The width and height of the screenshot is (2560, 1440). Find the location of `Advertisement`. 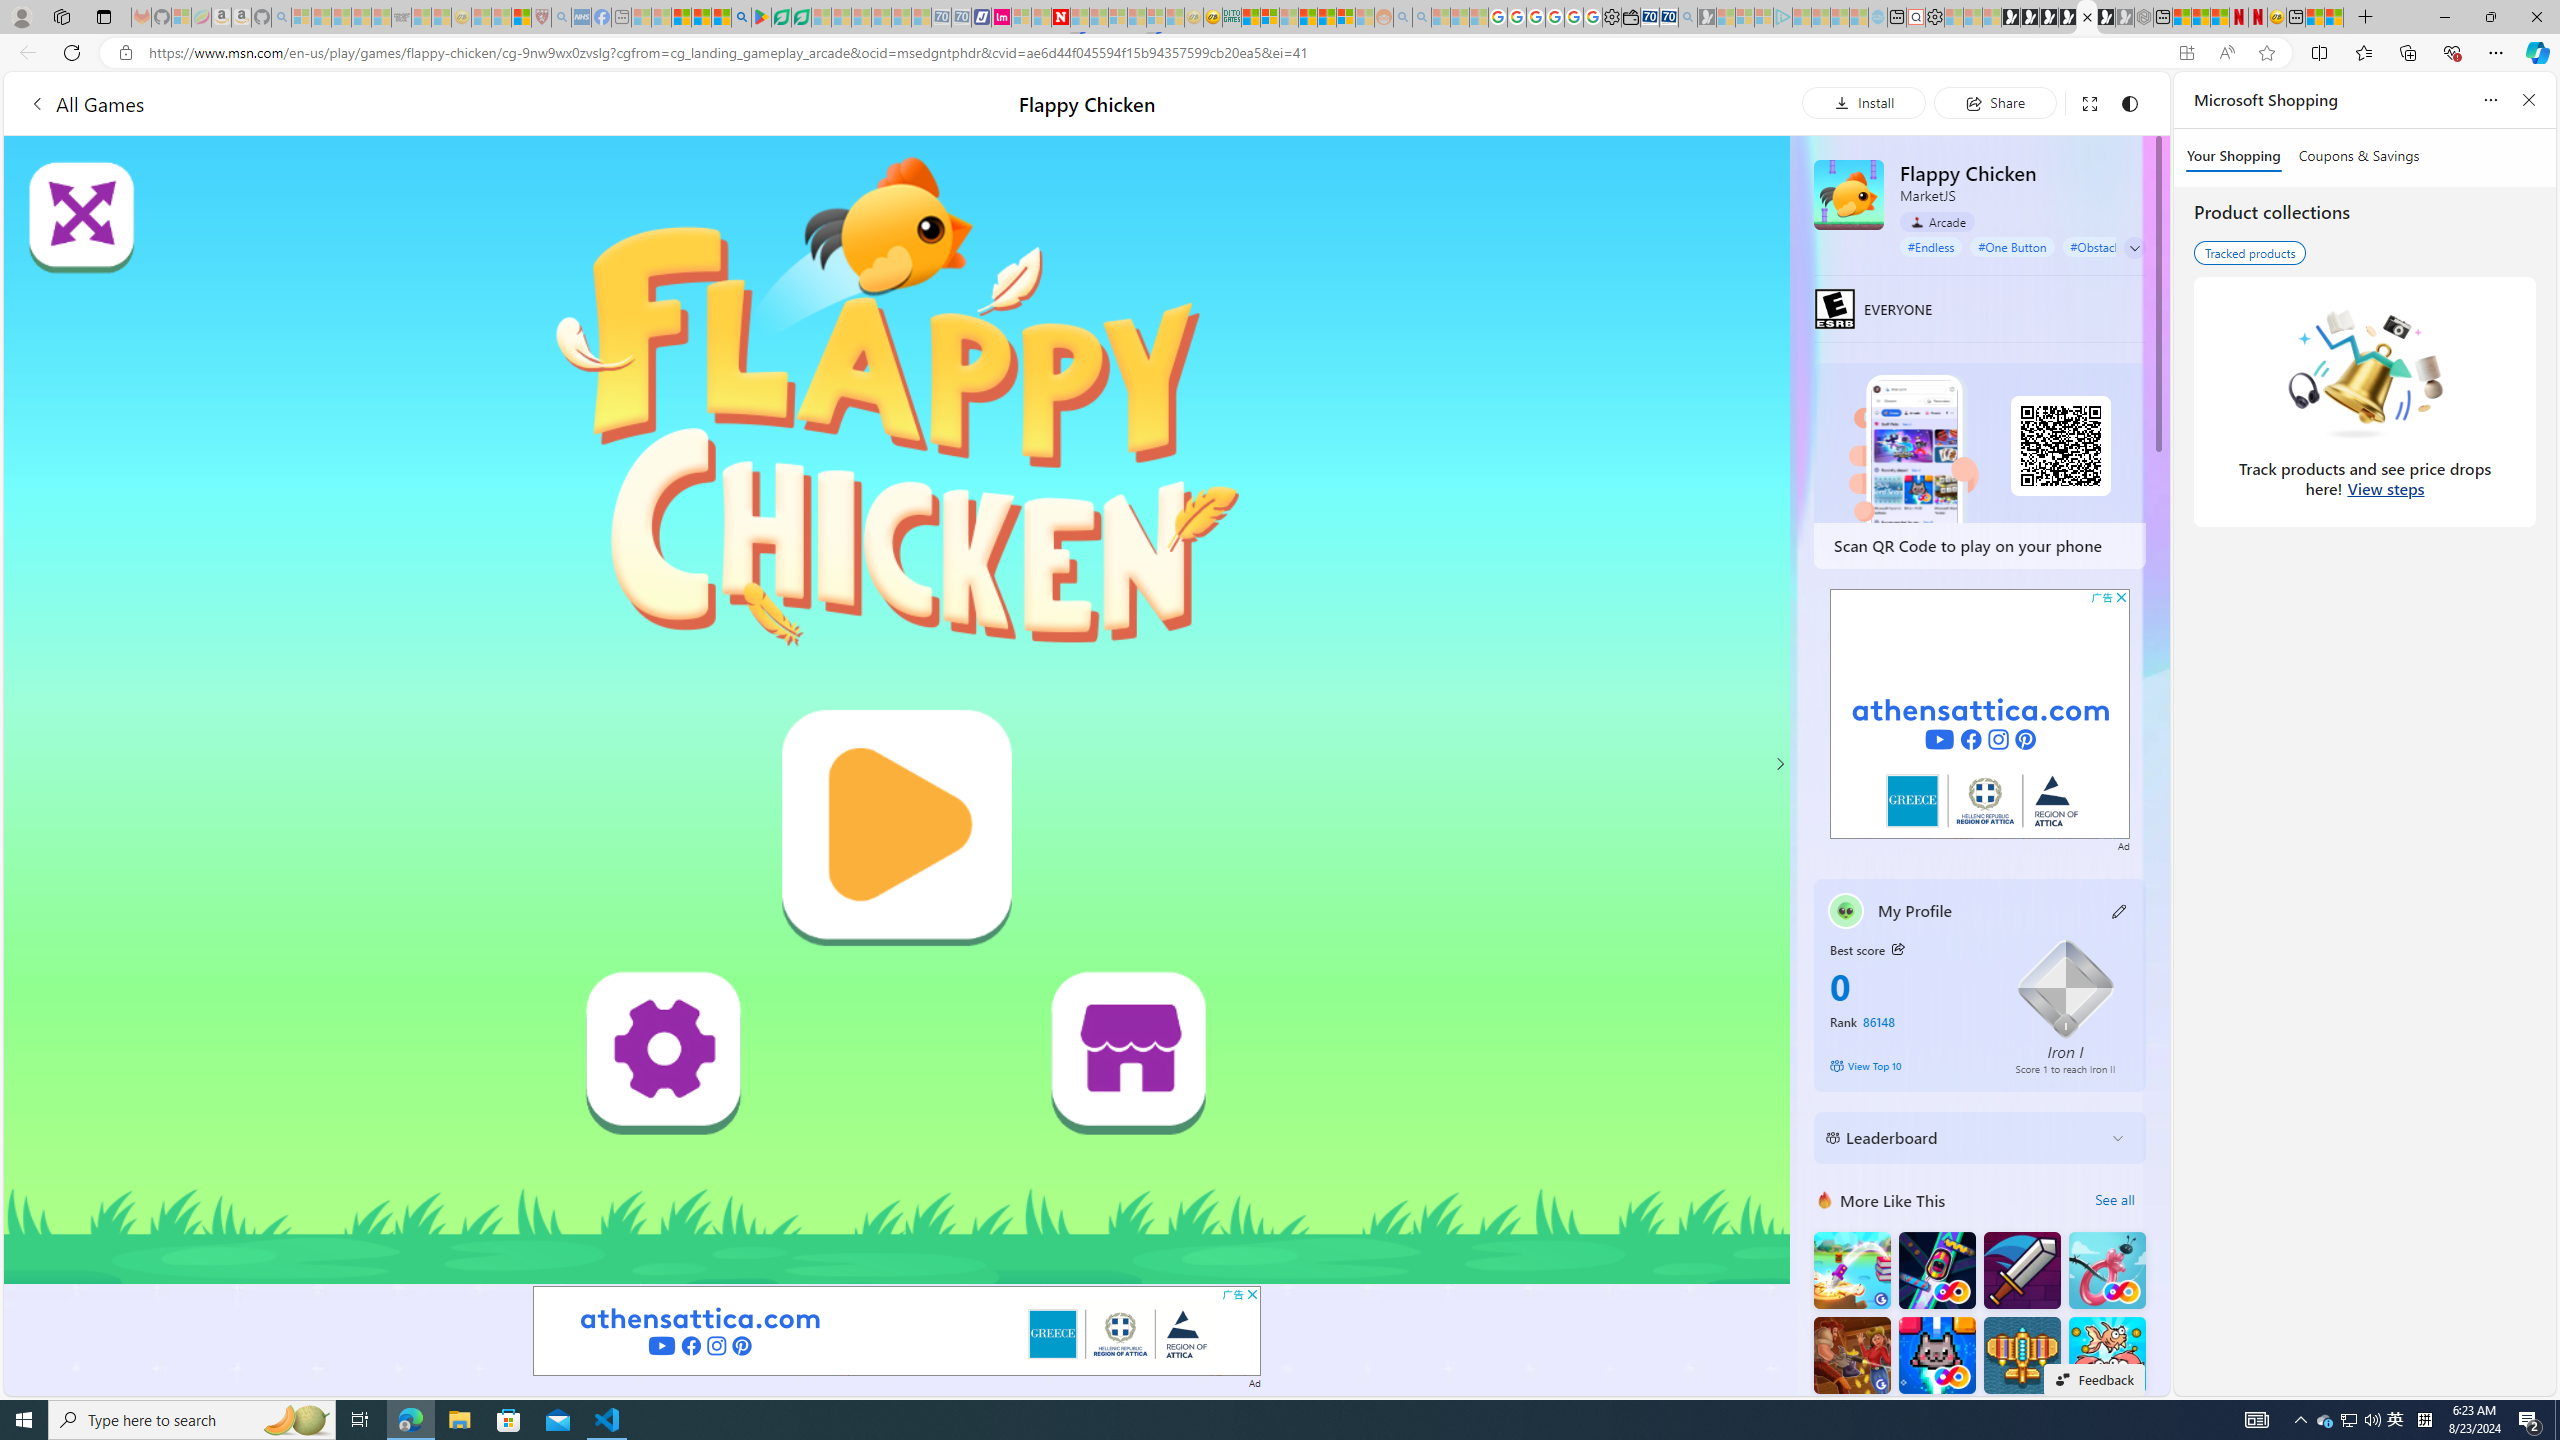

Advertisement is located at coordinates (1980, 714).